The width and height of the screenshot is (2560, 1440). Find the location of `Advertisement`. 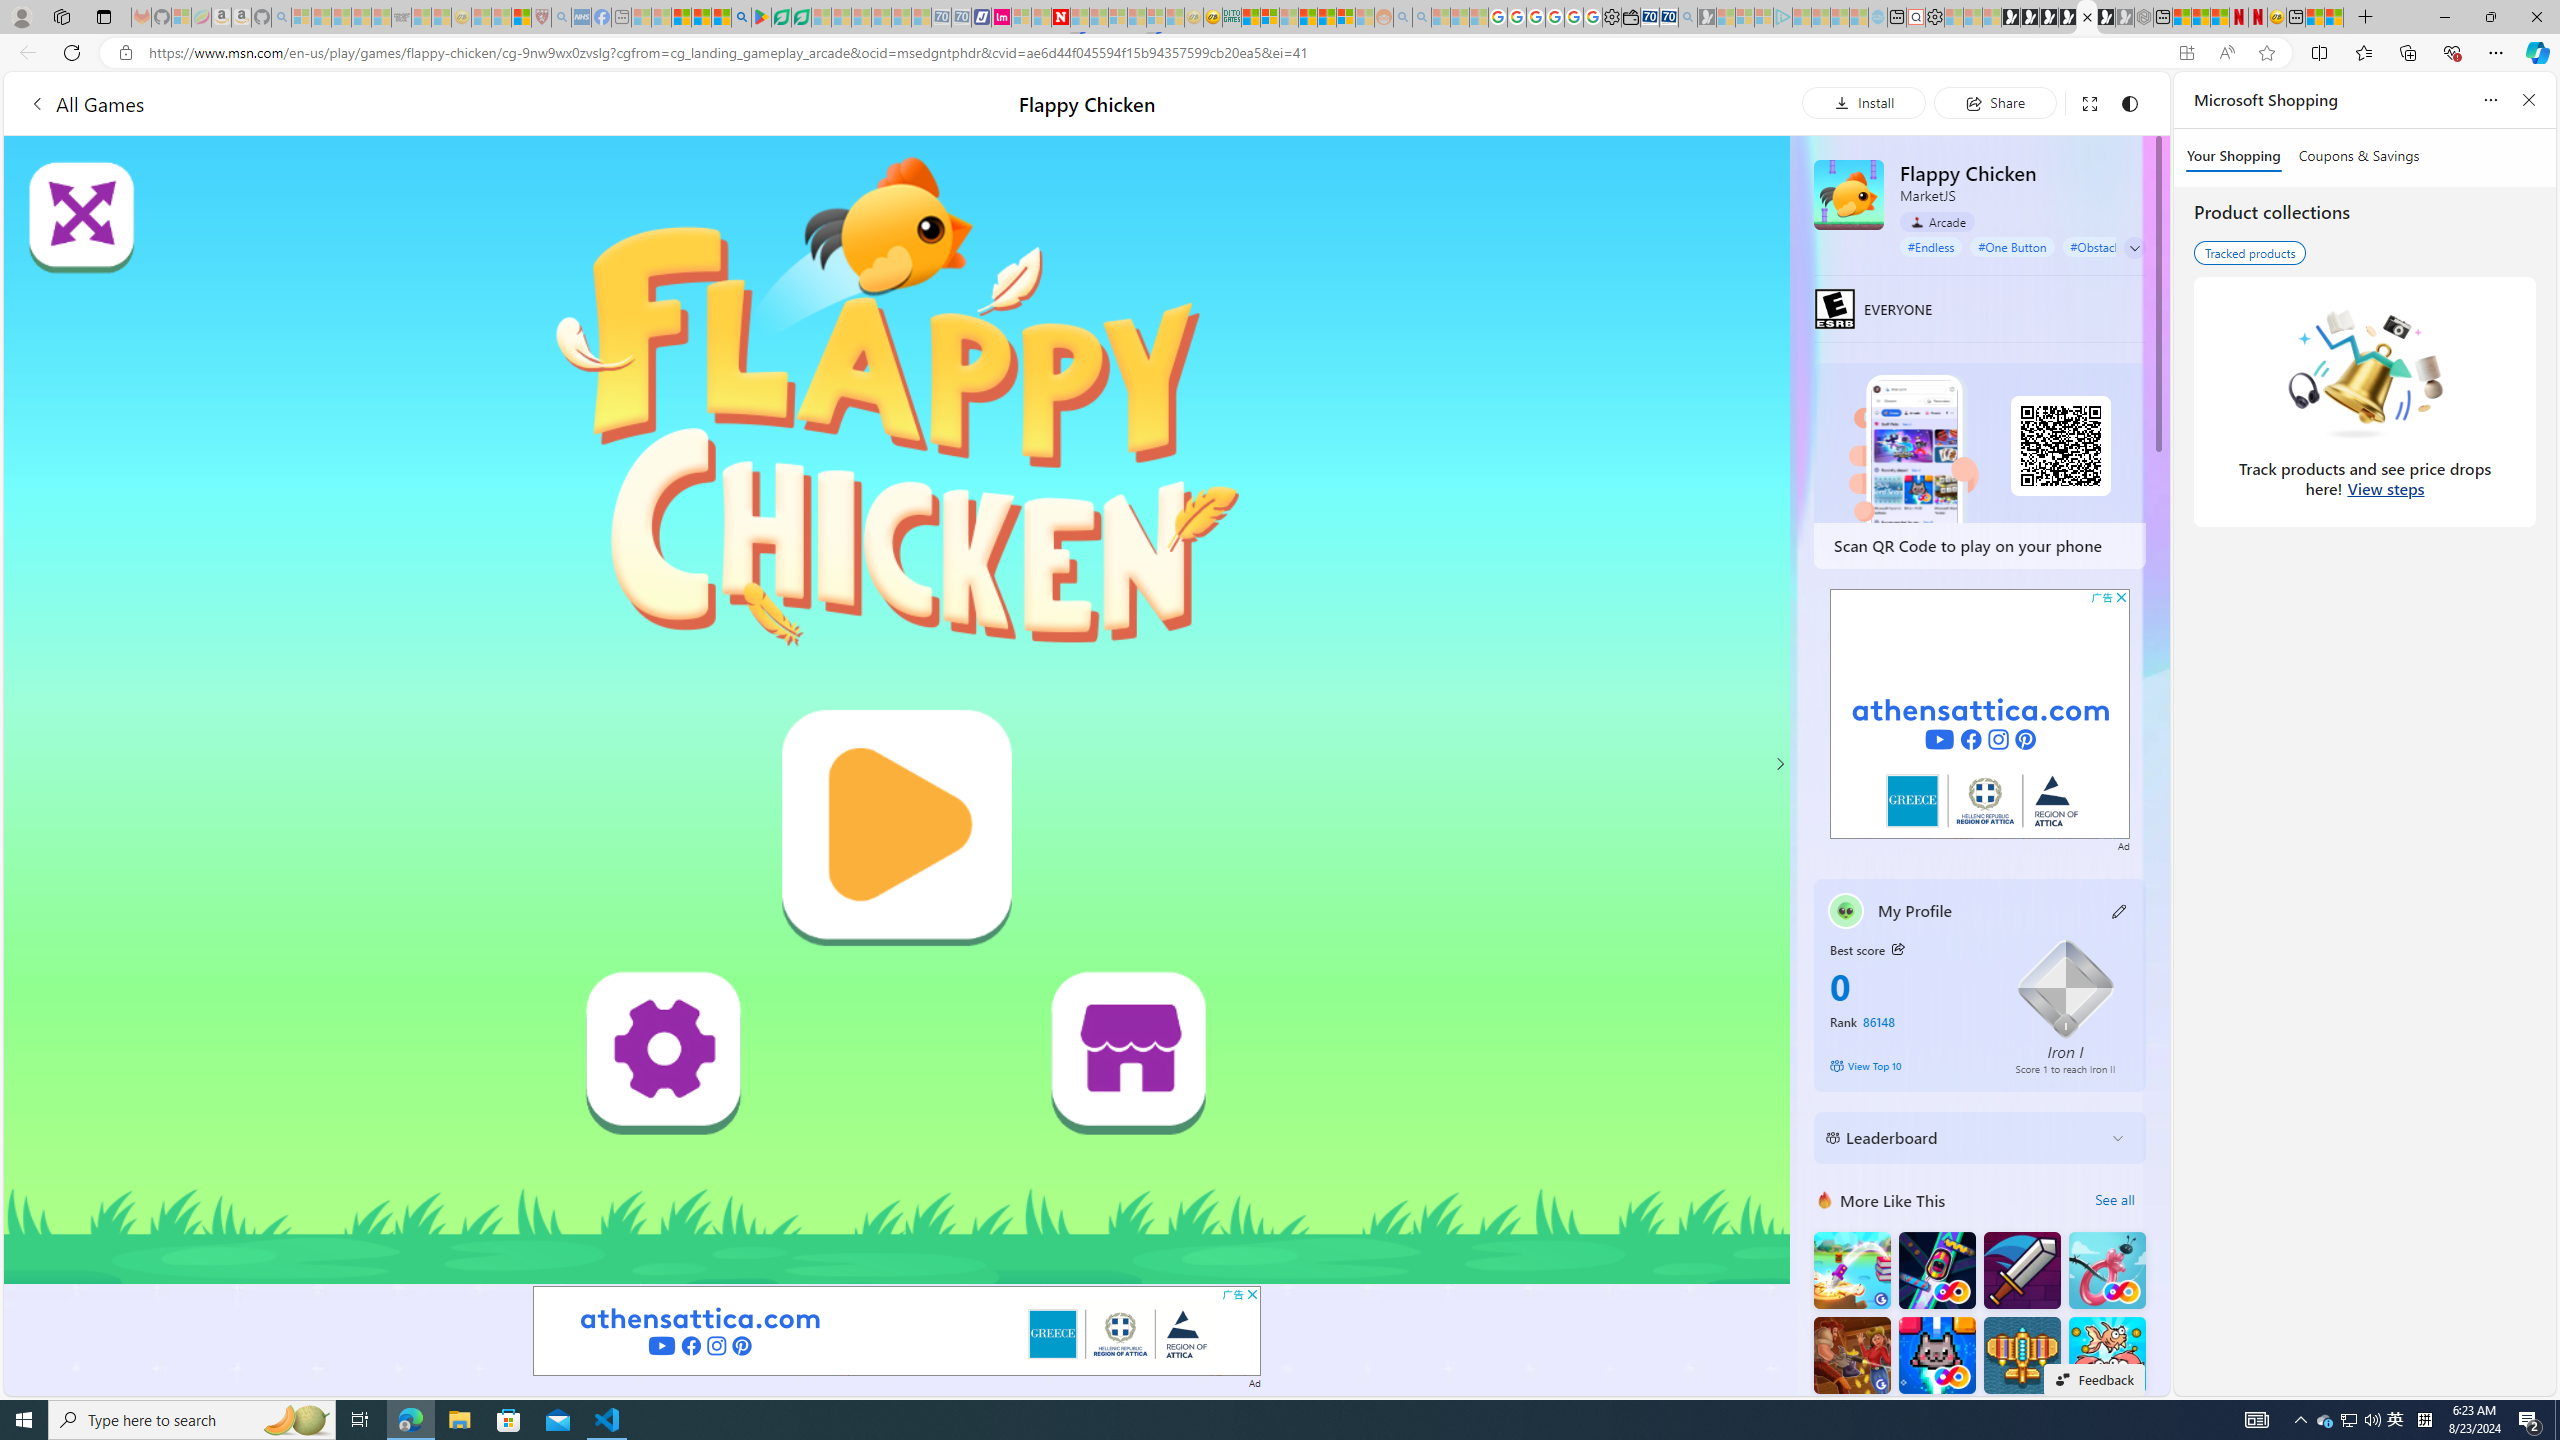

Advertisement is located at coordinates (1980, 714).